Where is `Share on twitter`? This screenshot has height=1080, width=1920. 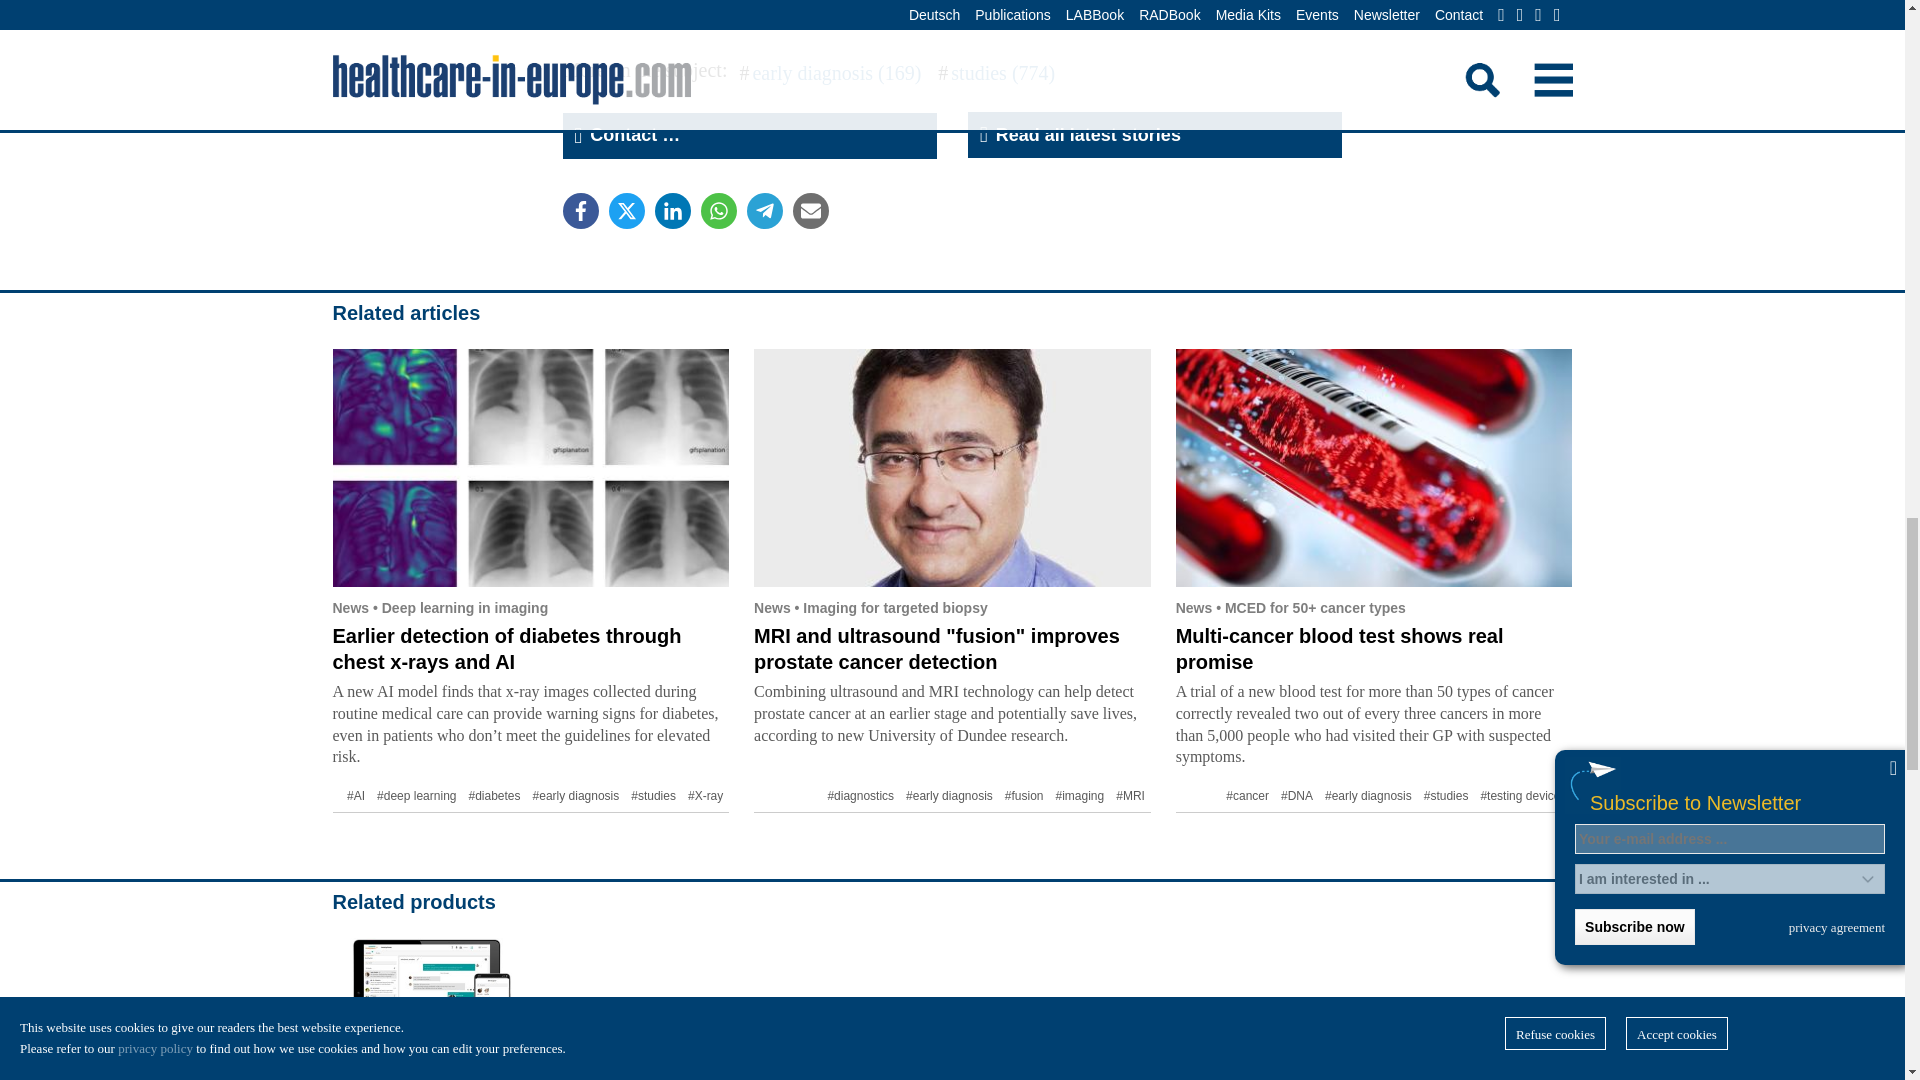 Share on twitter is located at coordinates (626, 210).